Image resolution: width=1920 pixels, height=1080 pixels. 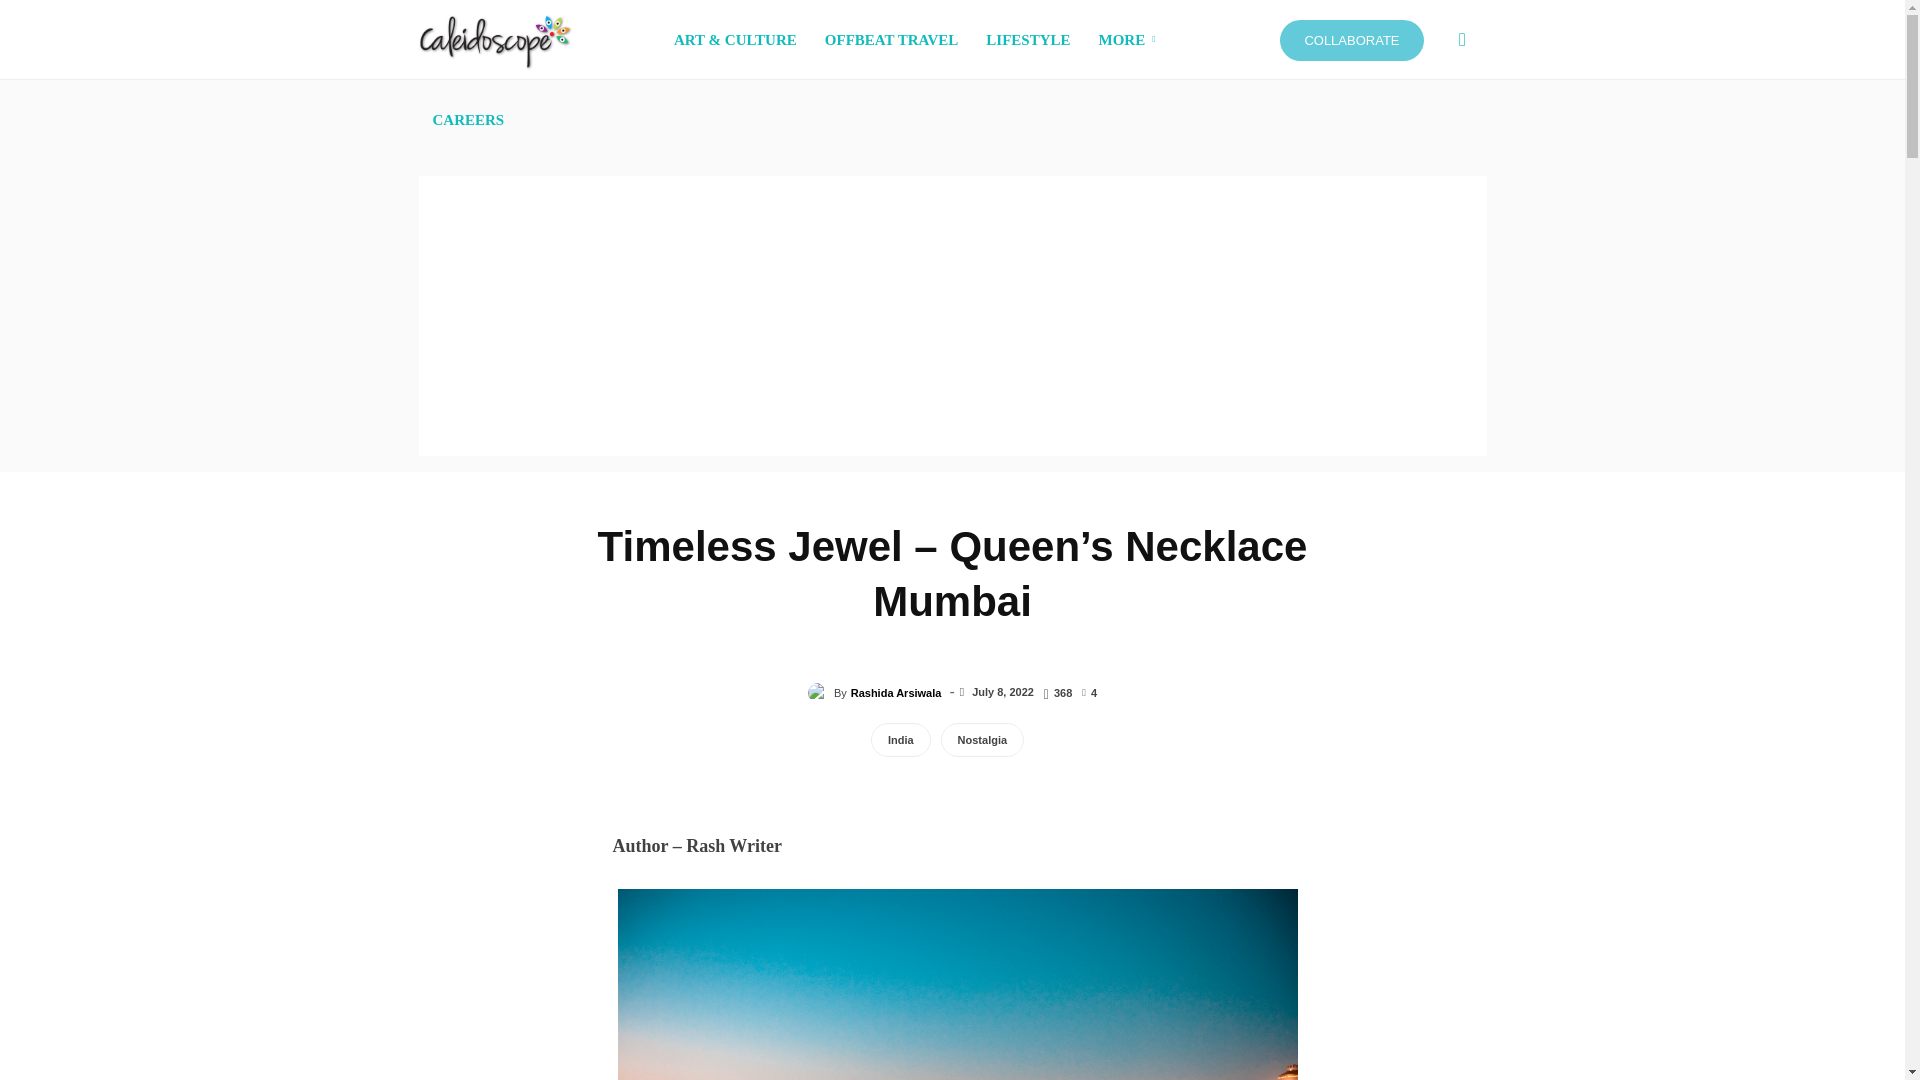 I want to click on Nostalgia, so click(x=982, y=740).